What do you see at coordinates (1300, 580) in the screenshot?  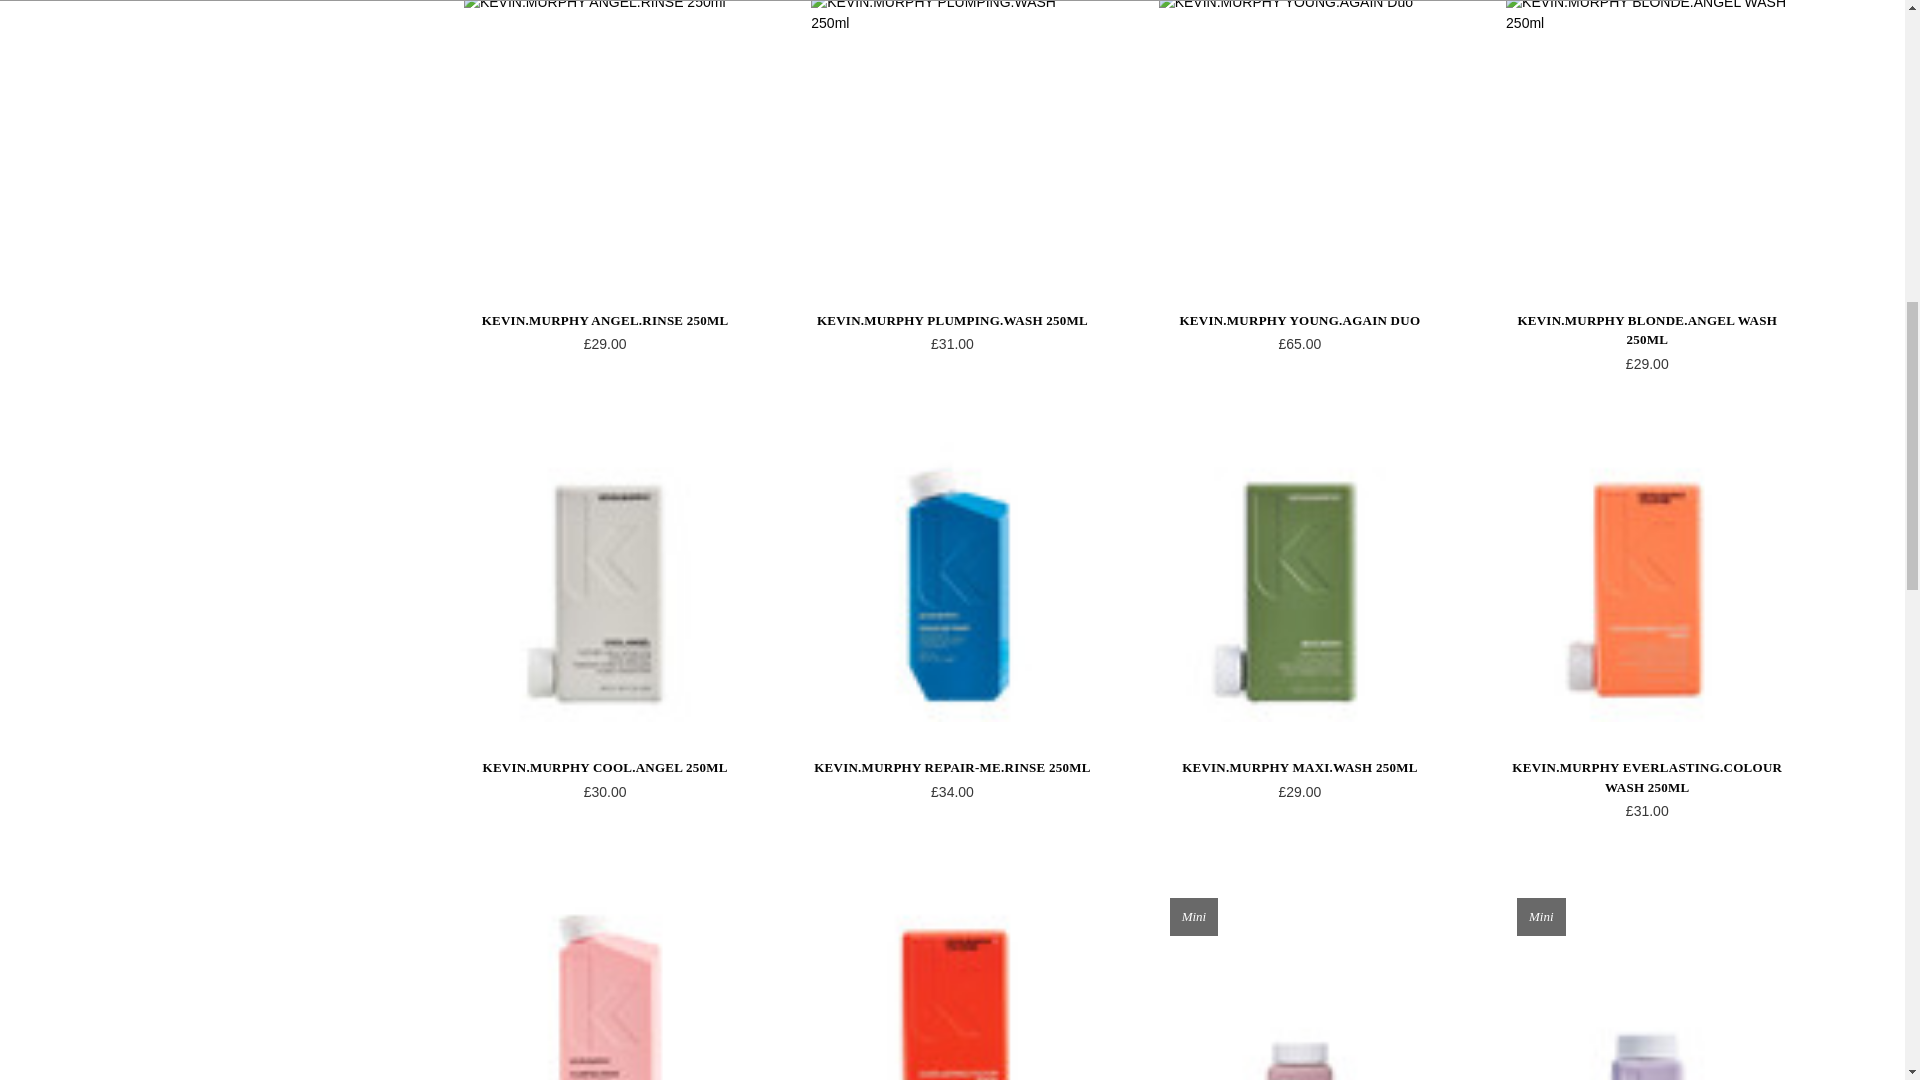 I see ` KEVIN.MURPHY MAXI.WASH 250ml ` at bounding box center [1300, 580].